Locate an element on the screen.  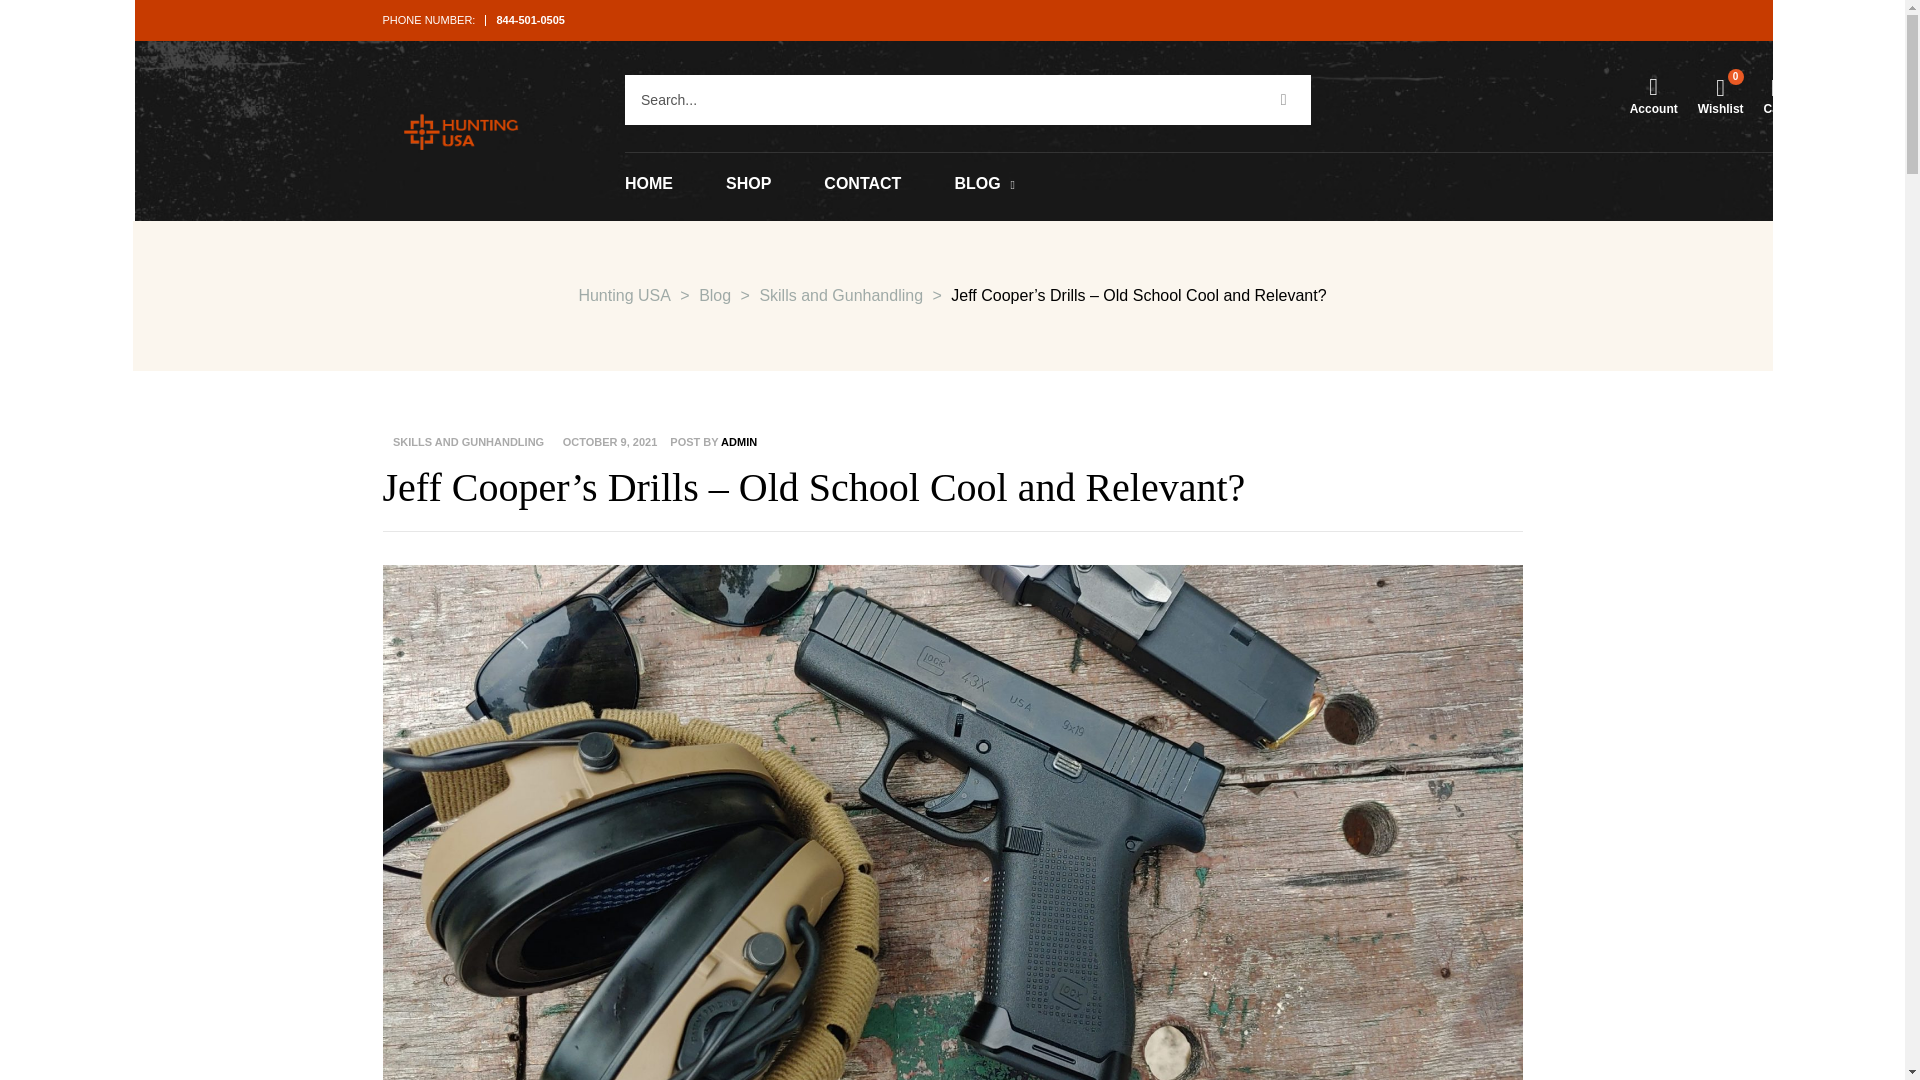
CONTACT is located at coordinates (862, 184).